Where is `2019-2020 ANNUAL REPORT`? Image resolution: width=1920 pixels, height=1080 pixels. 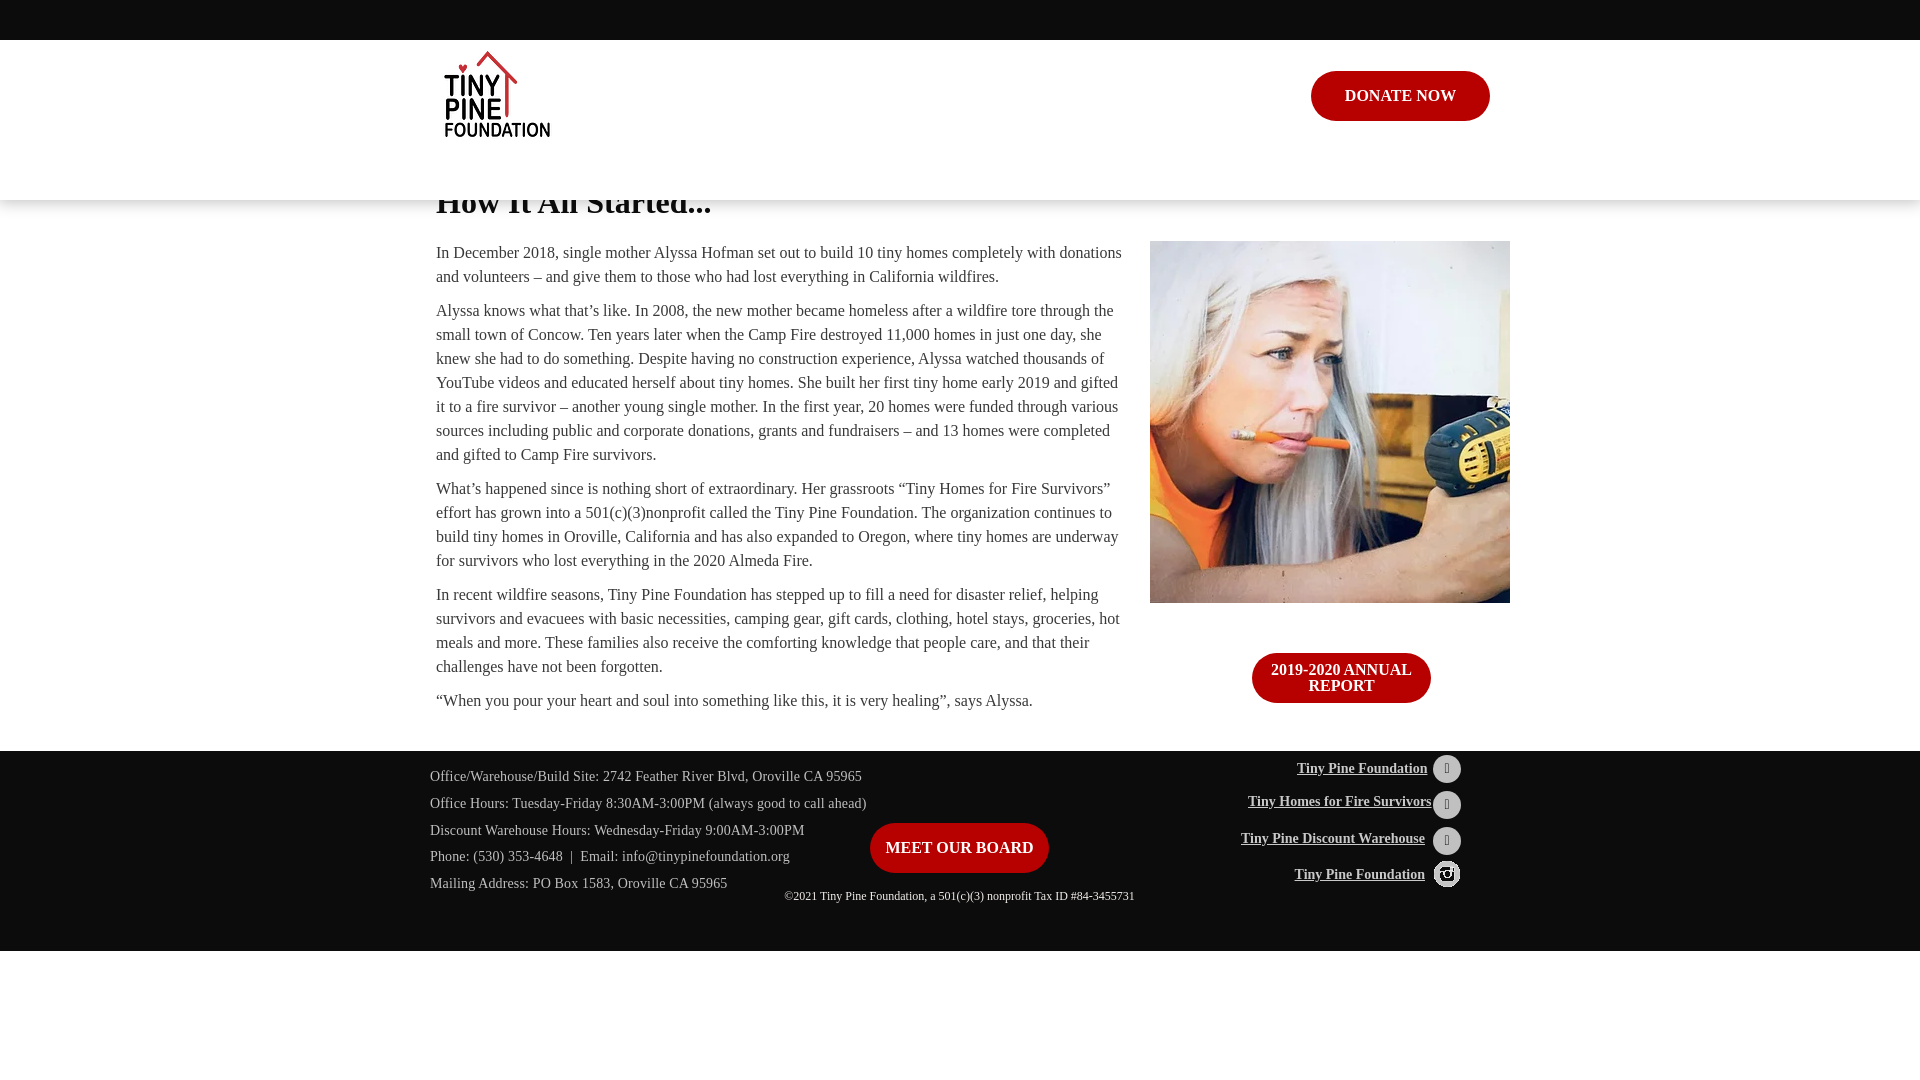 2019-2020 ANNUAL REPORT is located at coordinates (1340, 678).